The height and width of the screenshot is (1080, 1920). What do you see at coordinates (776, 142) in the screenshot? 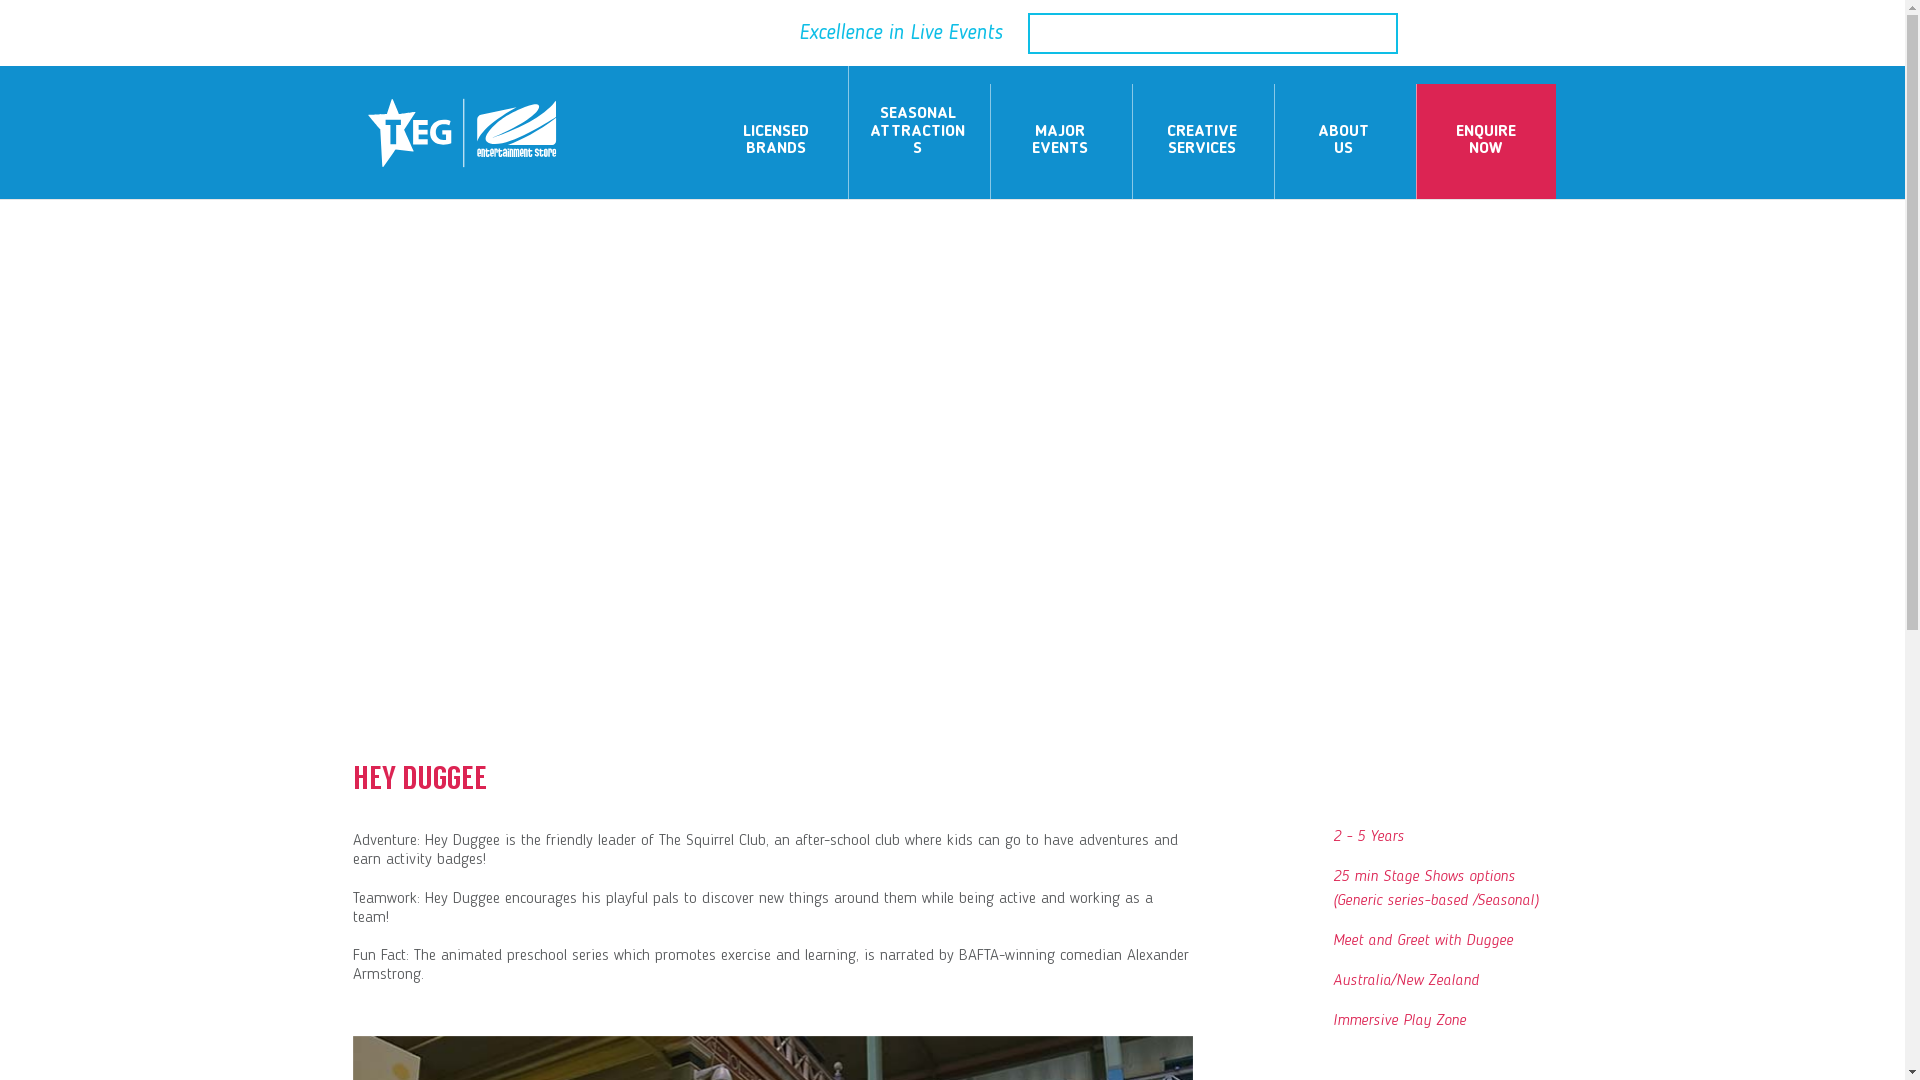
I see `LICENSED BRANDS` at bounding box center [776, 142].